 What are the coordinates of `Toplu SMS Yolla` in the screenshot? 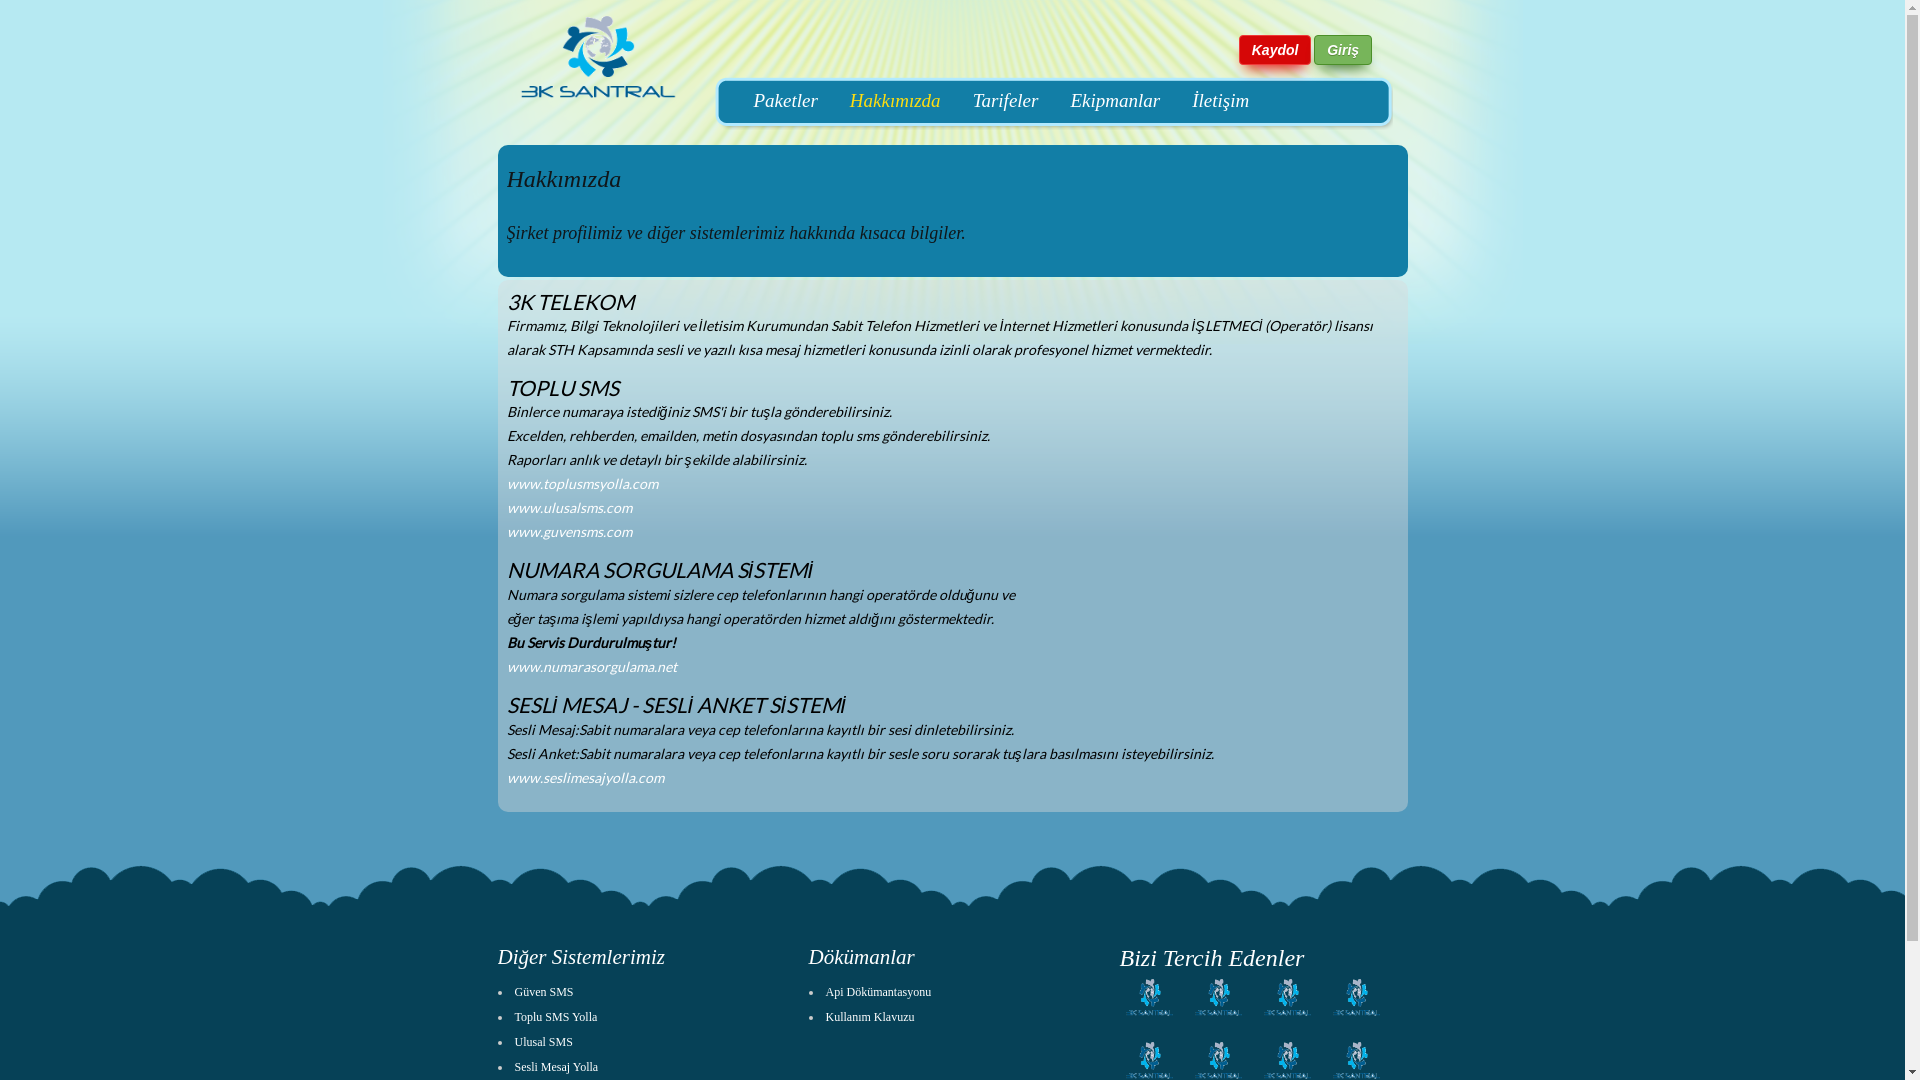 It's located at (556, 1017).